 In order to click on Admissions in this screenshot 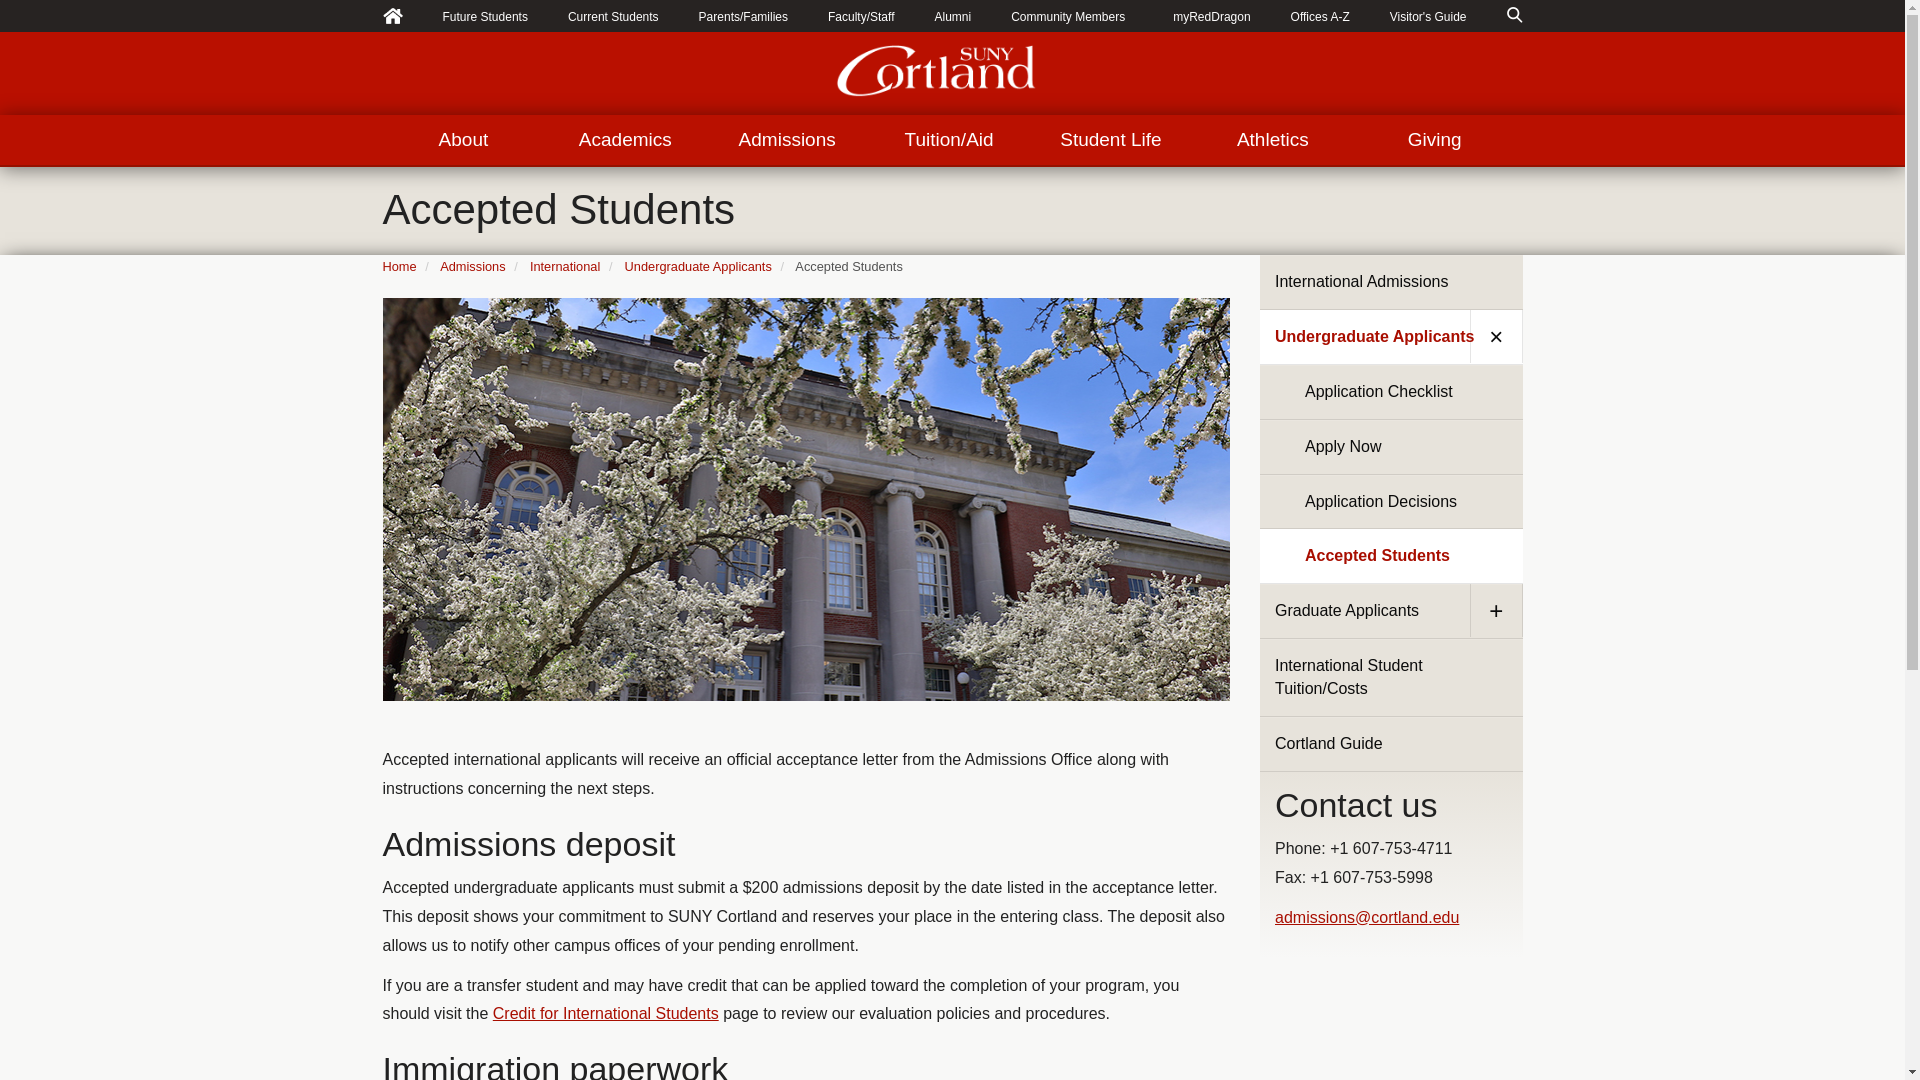, I will do `click(786, 140)`.